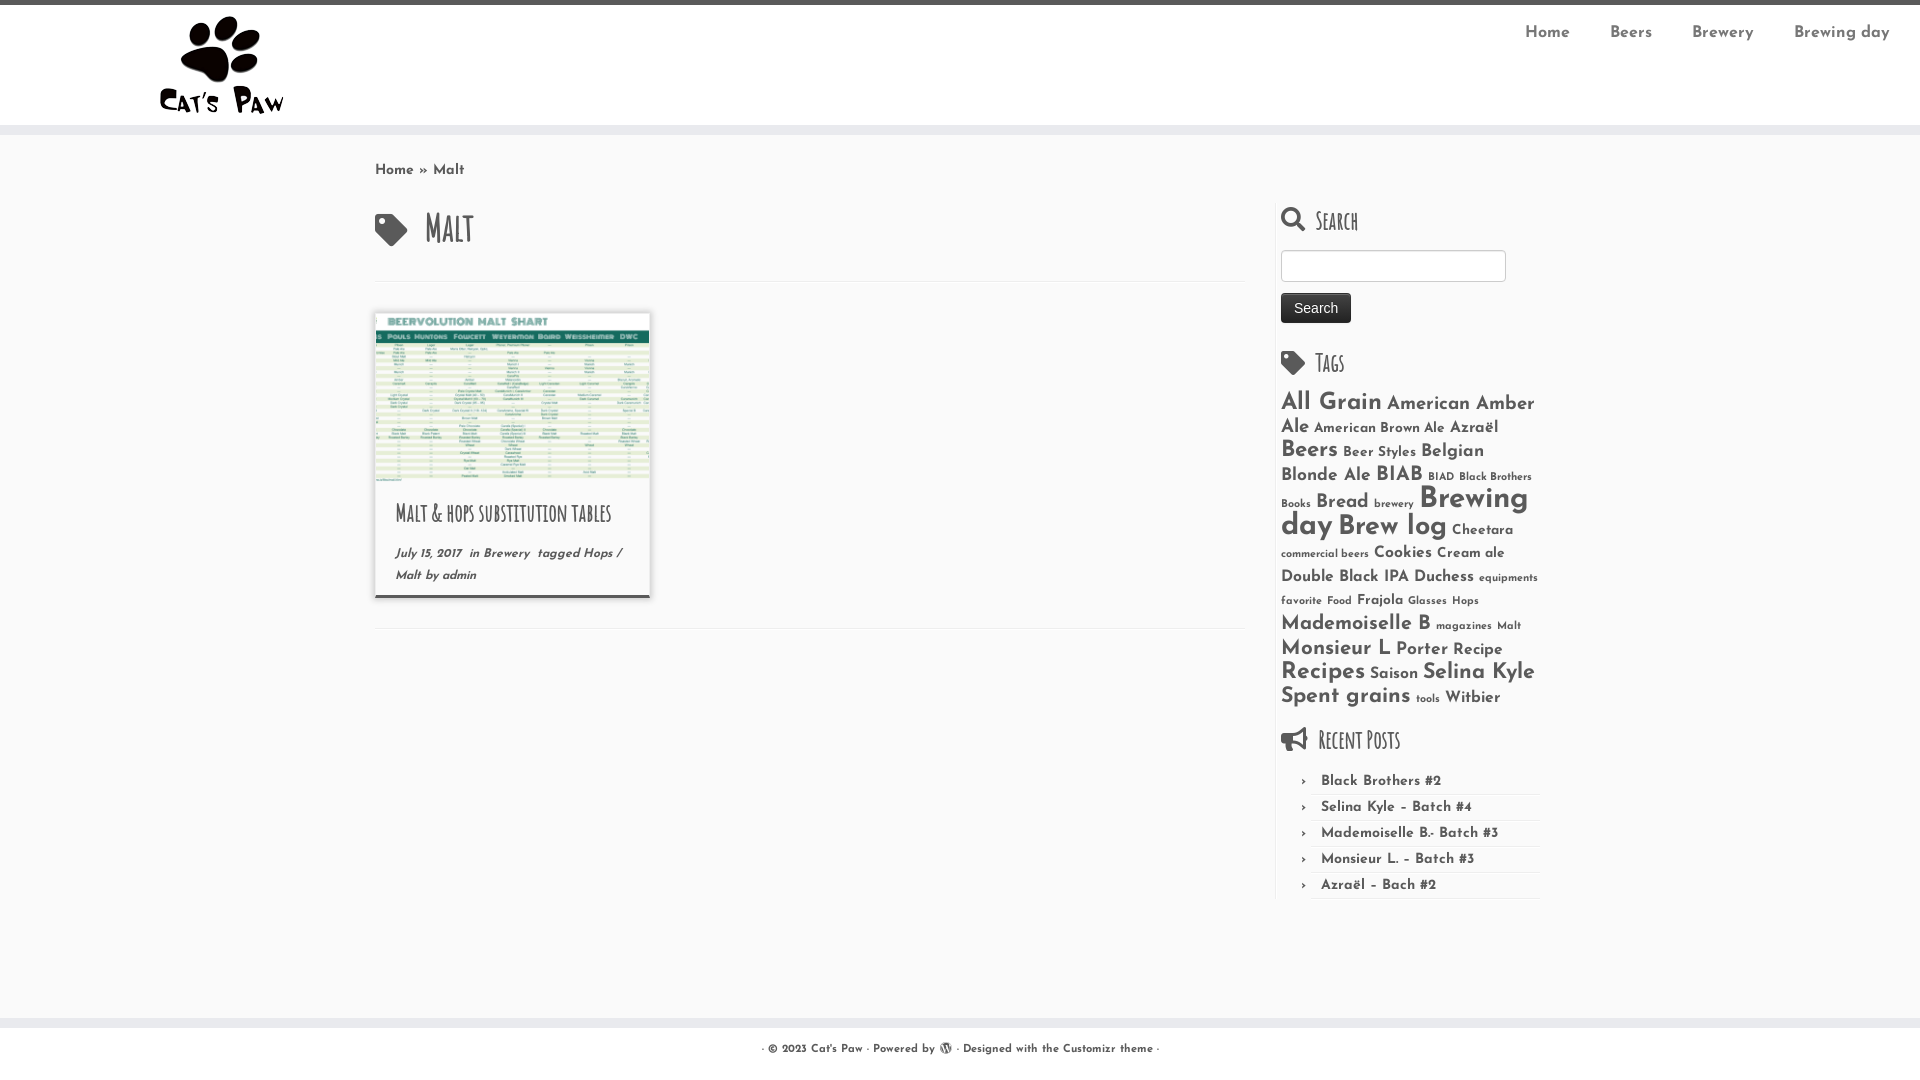  What do you see at coordinates (508, 554) in the screenshot?
I see `Brewery` at bounding box center [508, 554].